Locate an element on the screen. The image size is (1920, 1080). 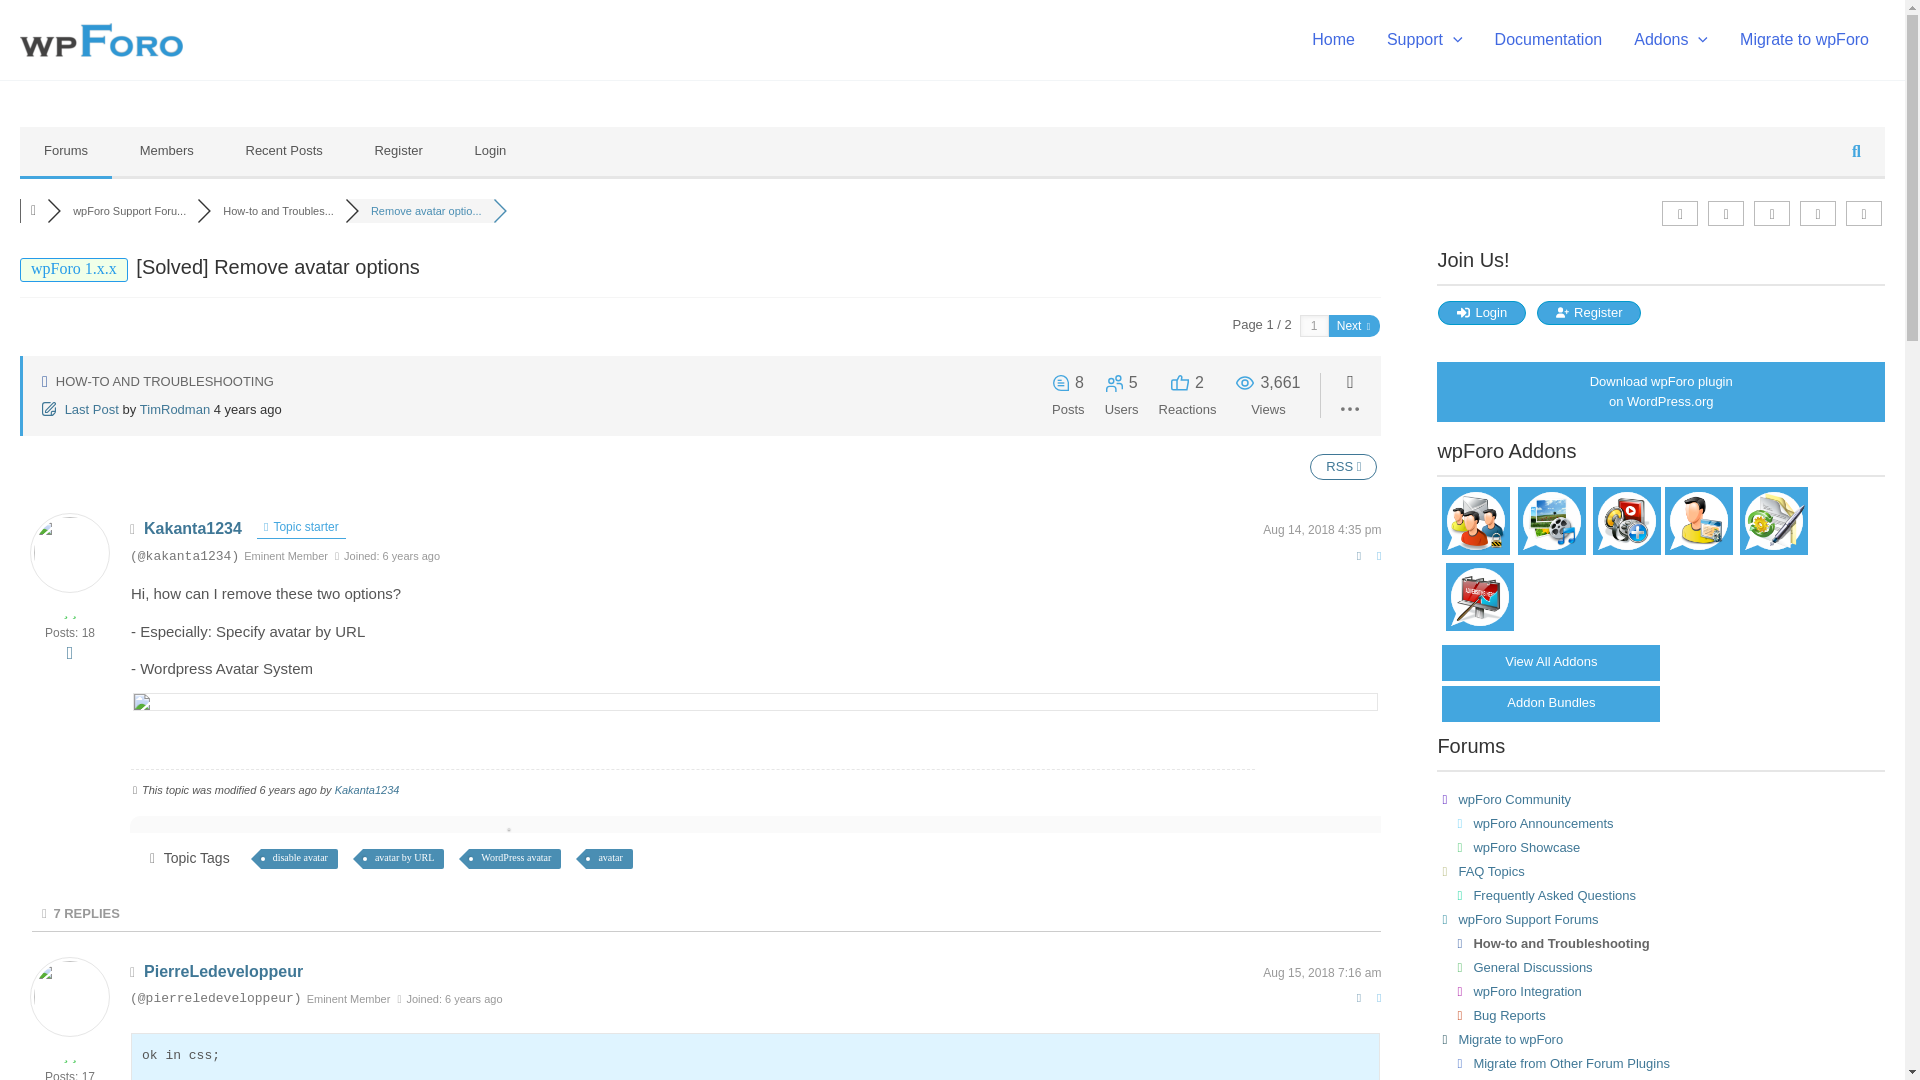
wpForo Support Forums is located at coordinates (129, 211).